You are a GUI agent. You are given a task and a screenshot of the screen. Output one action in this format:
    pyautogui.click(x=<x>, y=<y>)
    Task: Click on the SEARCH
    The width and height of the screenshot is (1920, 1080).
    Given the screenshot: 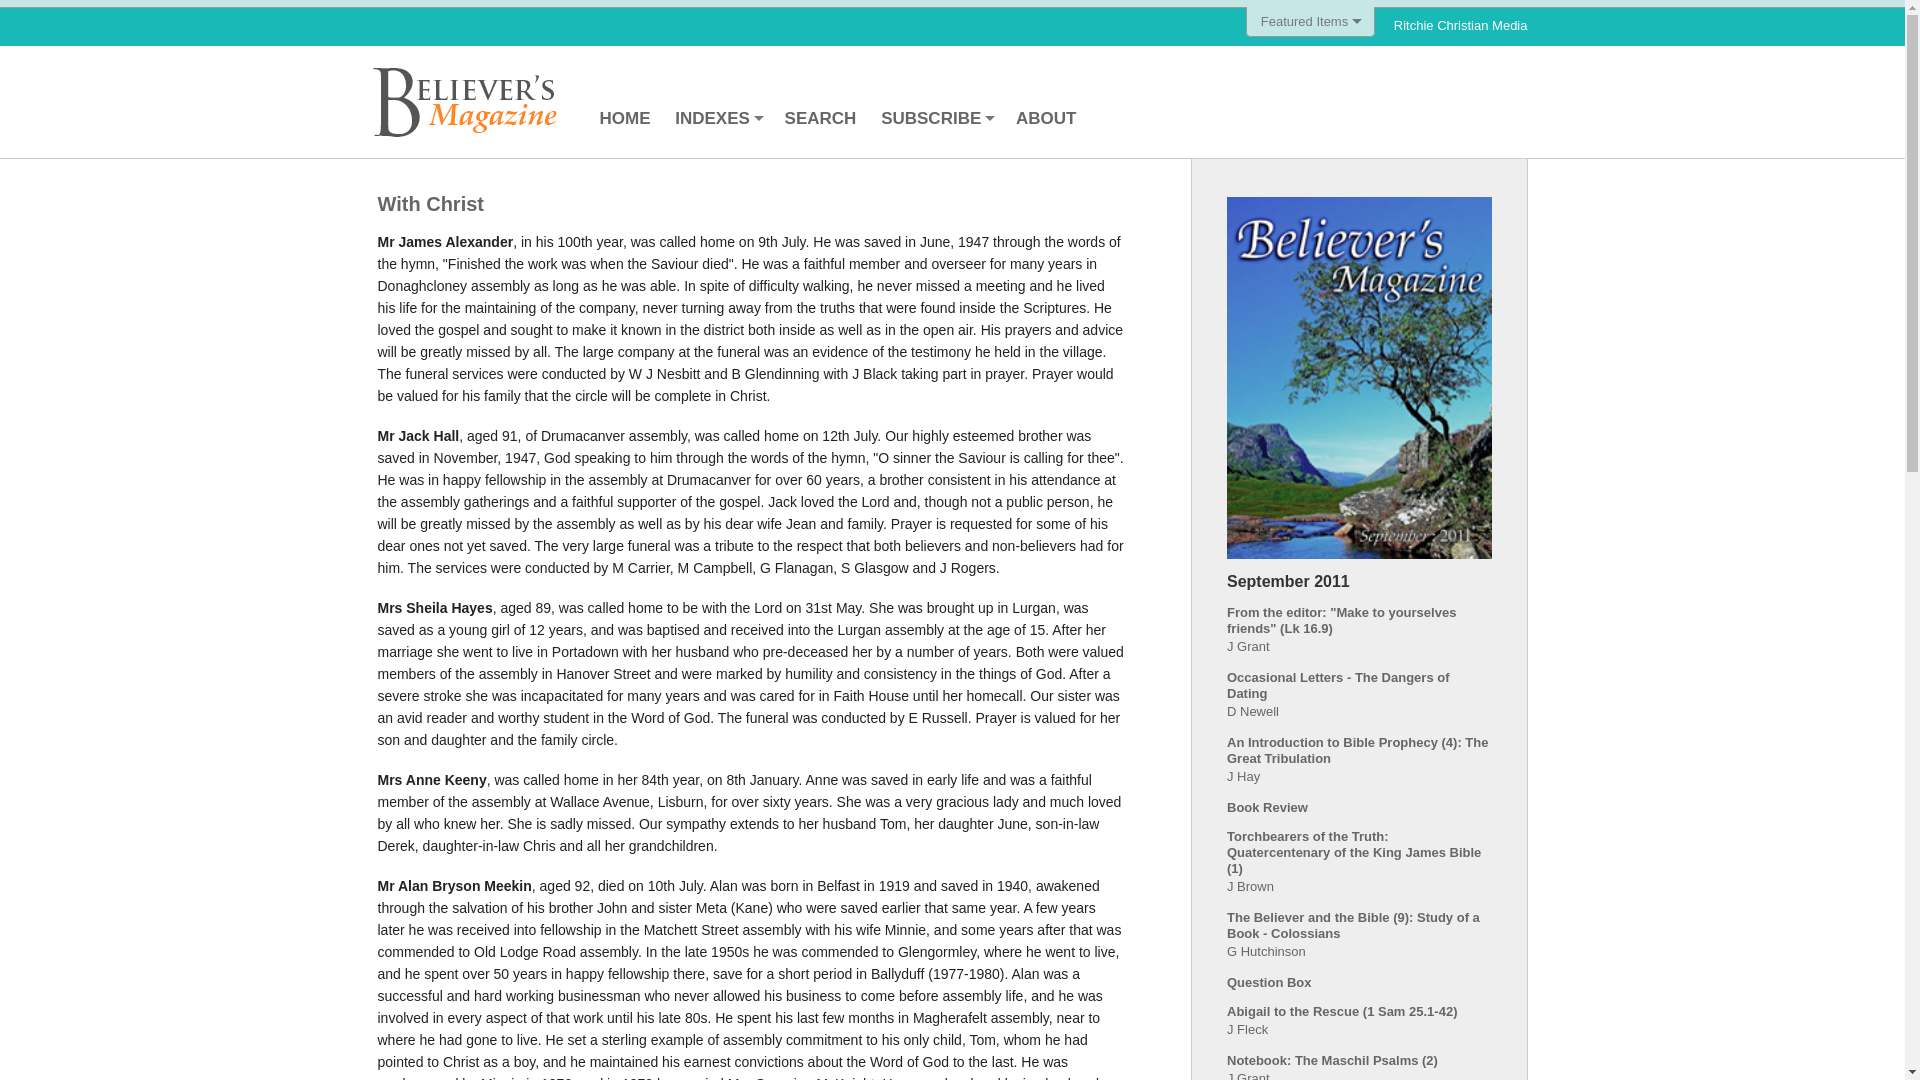 What is the action you would take?
    pyautogui.click(x=821, y=118)
    